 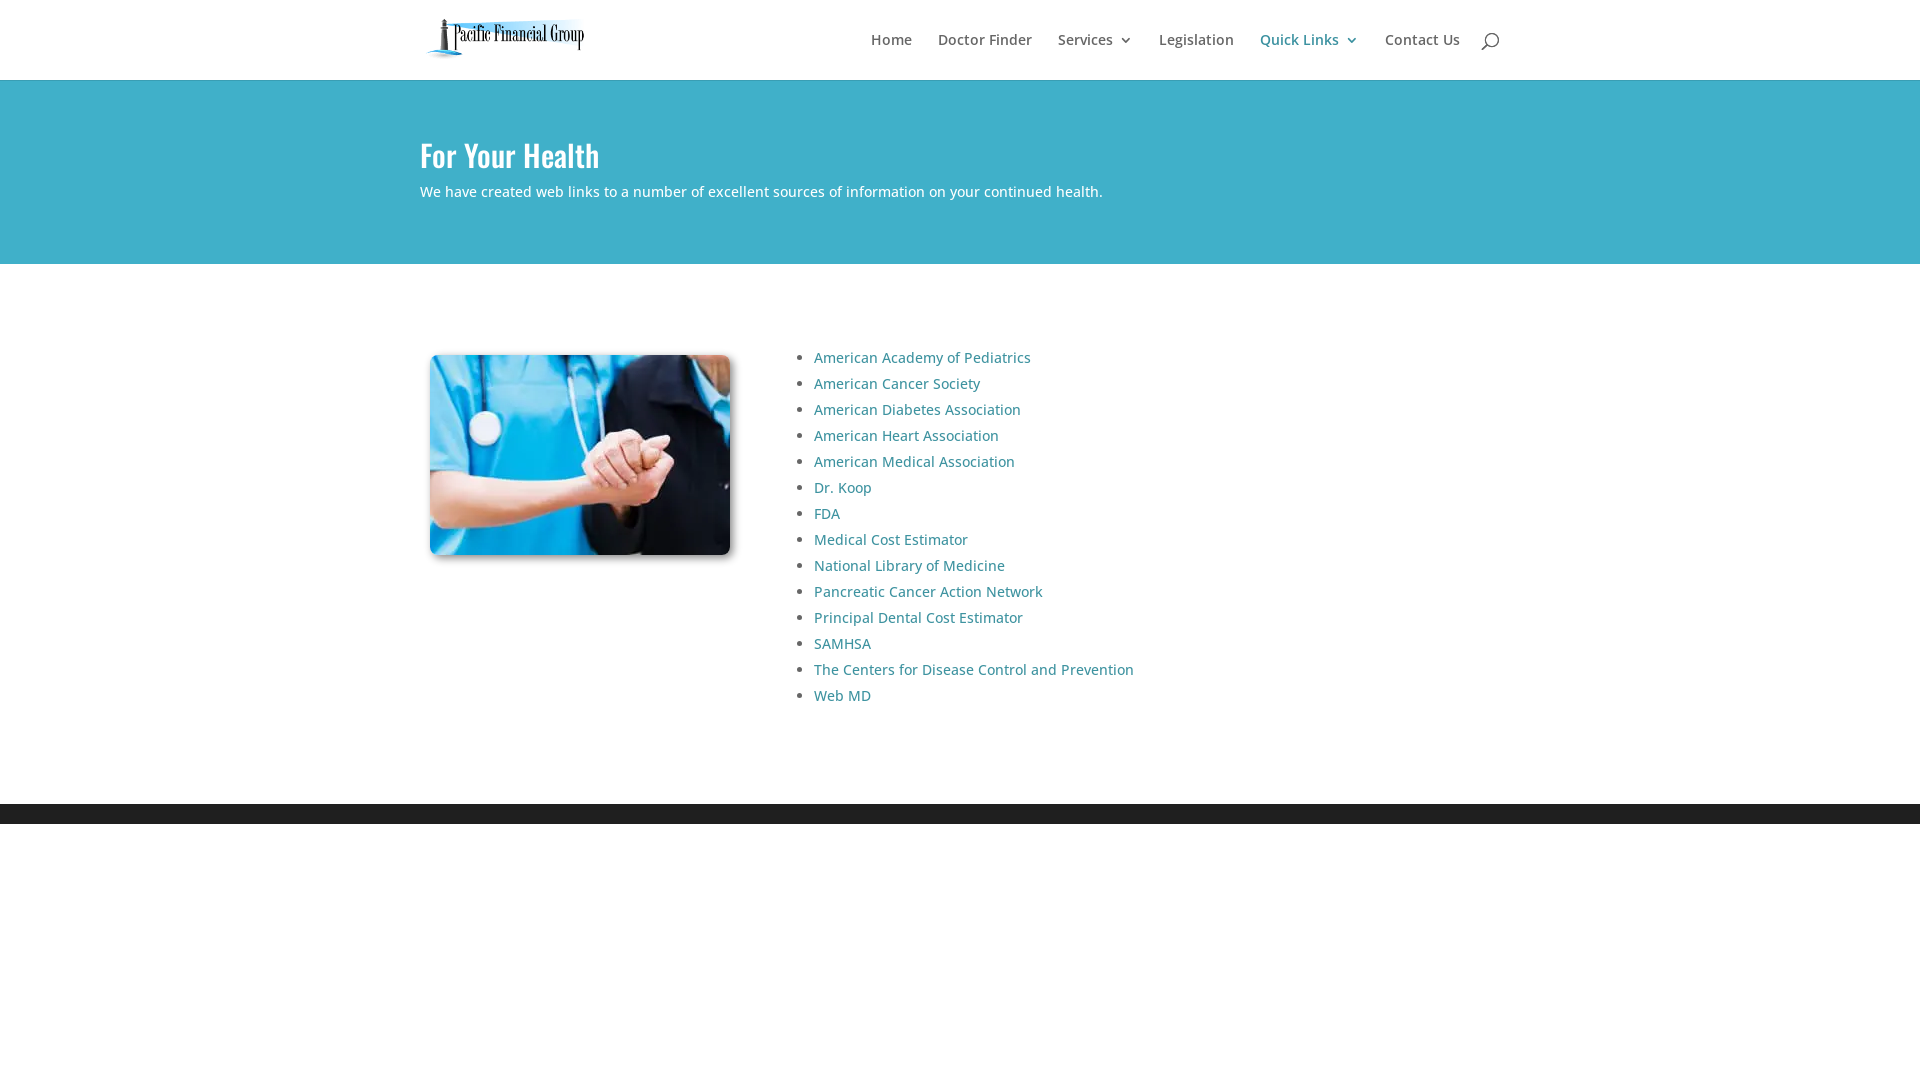 I want to click on American Medical Association, so click(x=914, y=462).